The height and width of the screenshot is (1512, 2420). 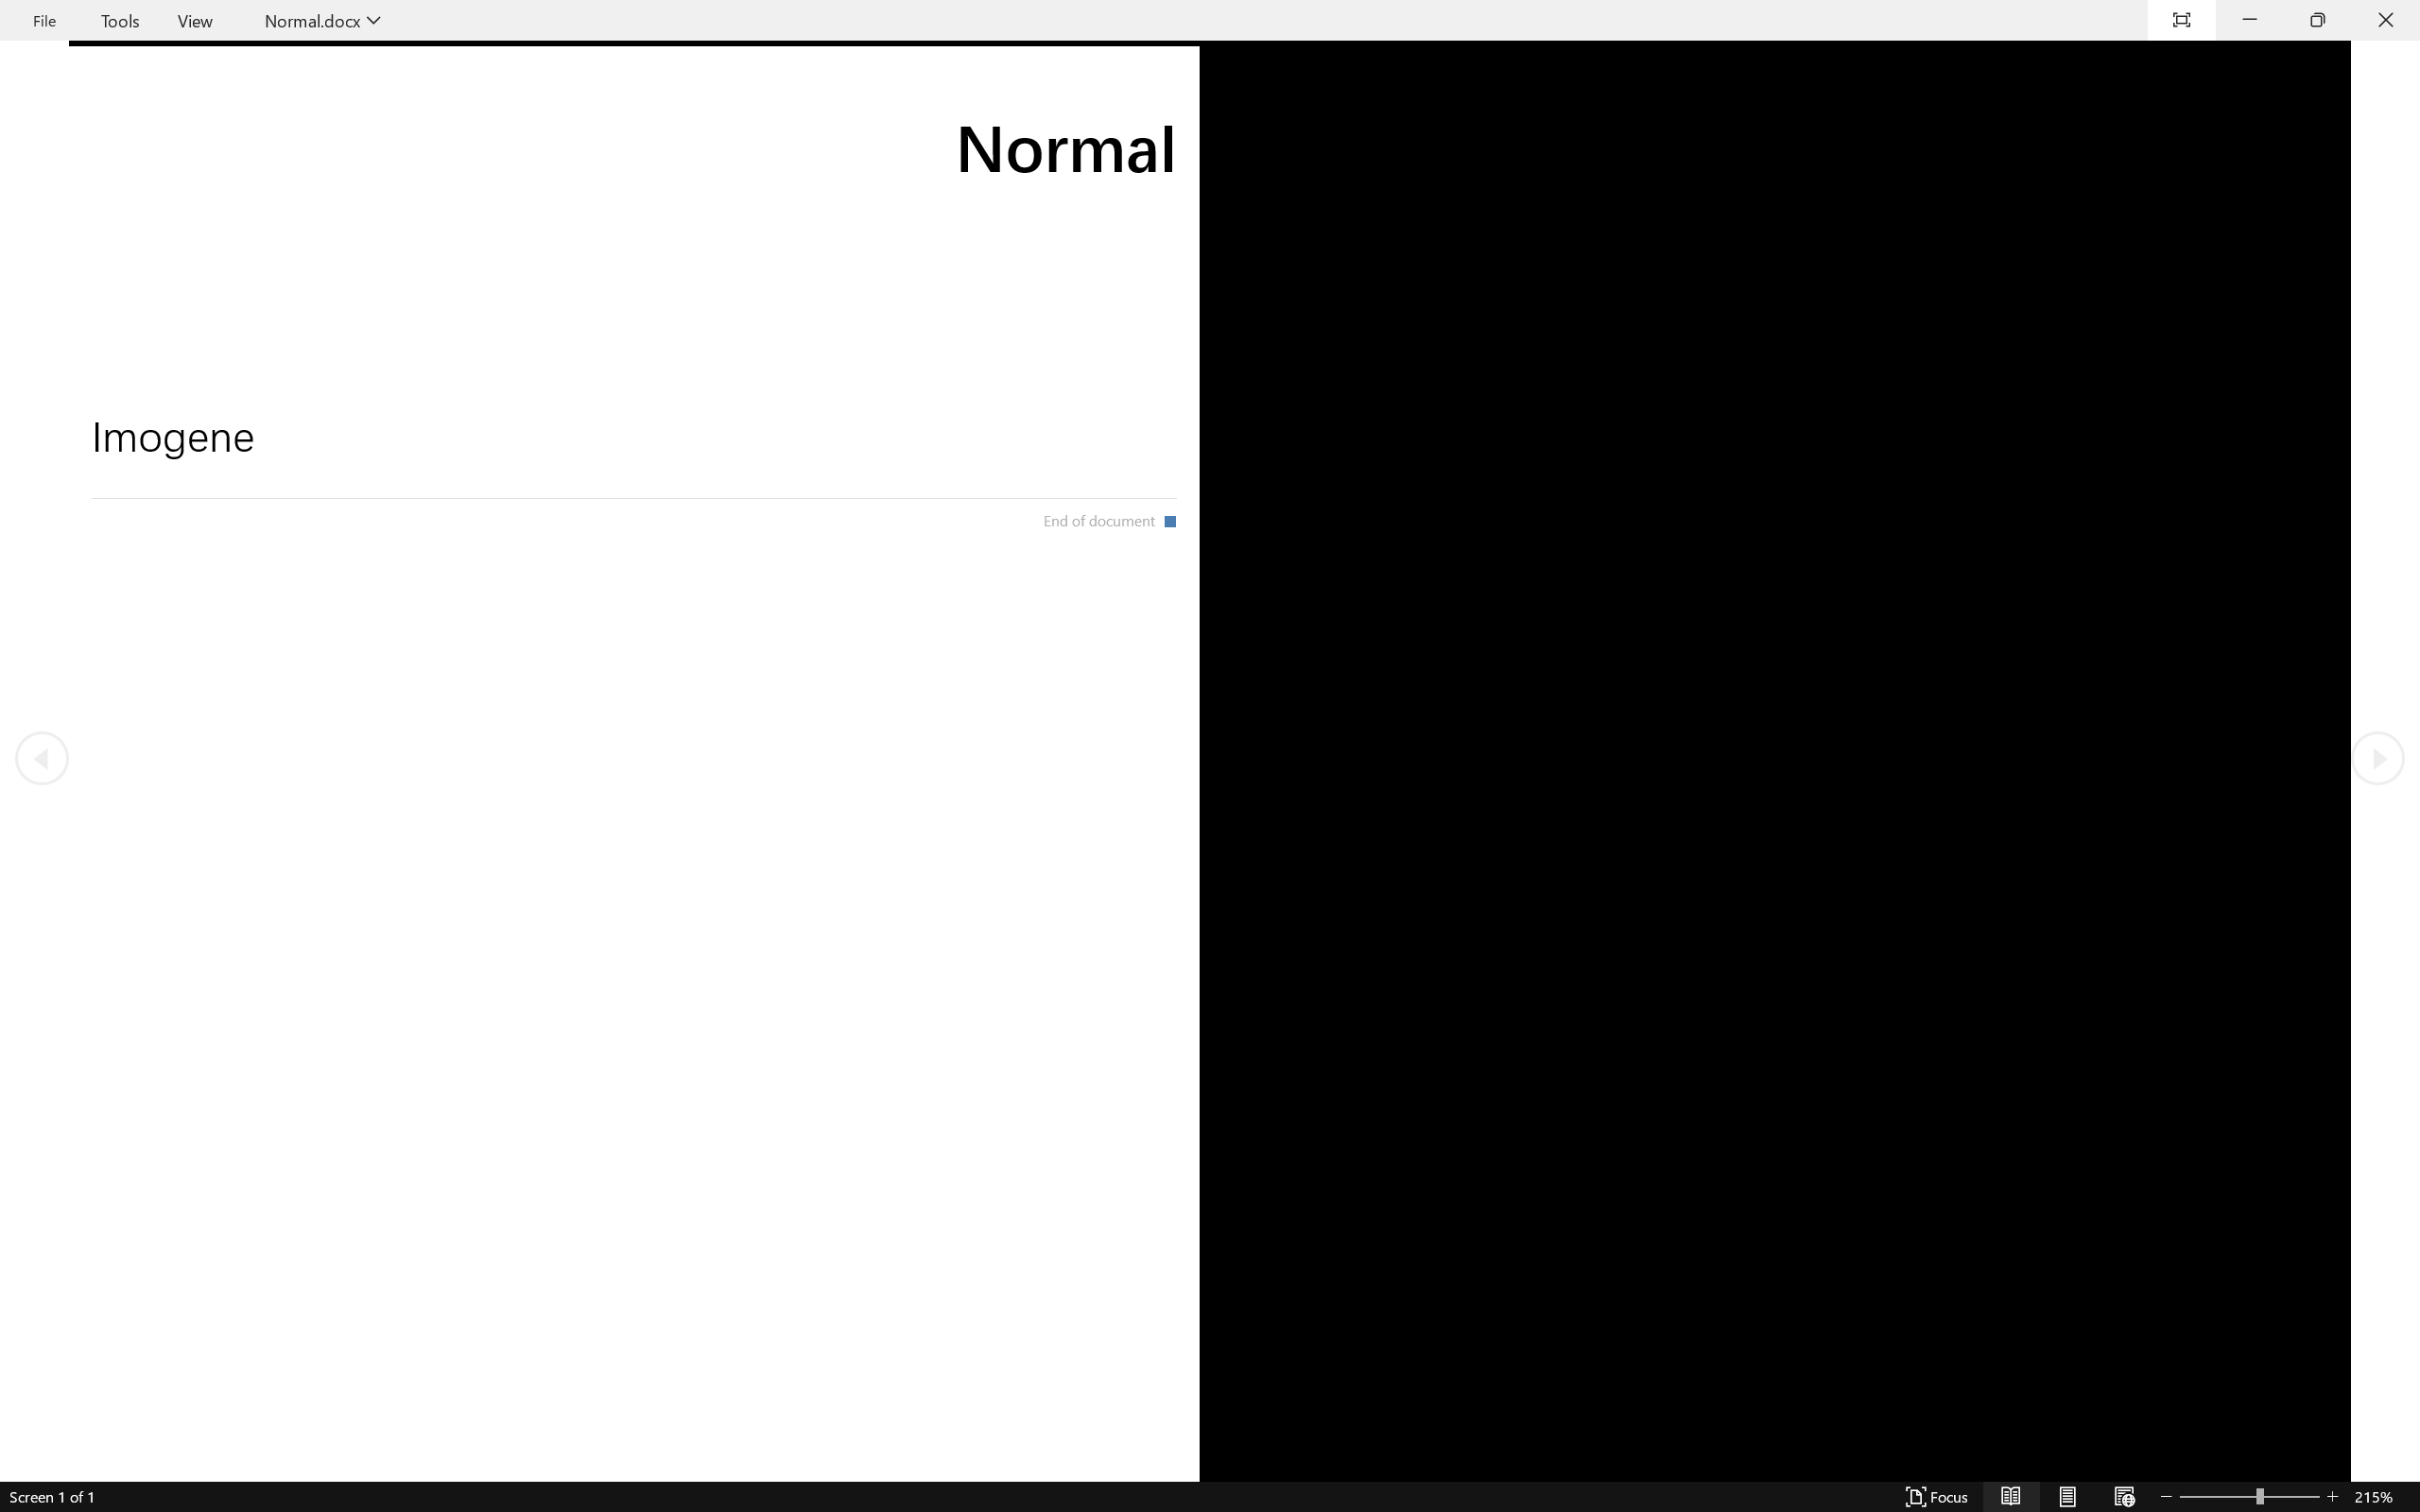 What do you see at coordinates (1210, 1498) in the screenshot?
I see `Class: NetUIScrollBar` at bounding box center [1210, 1498].